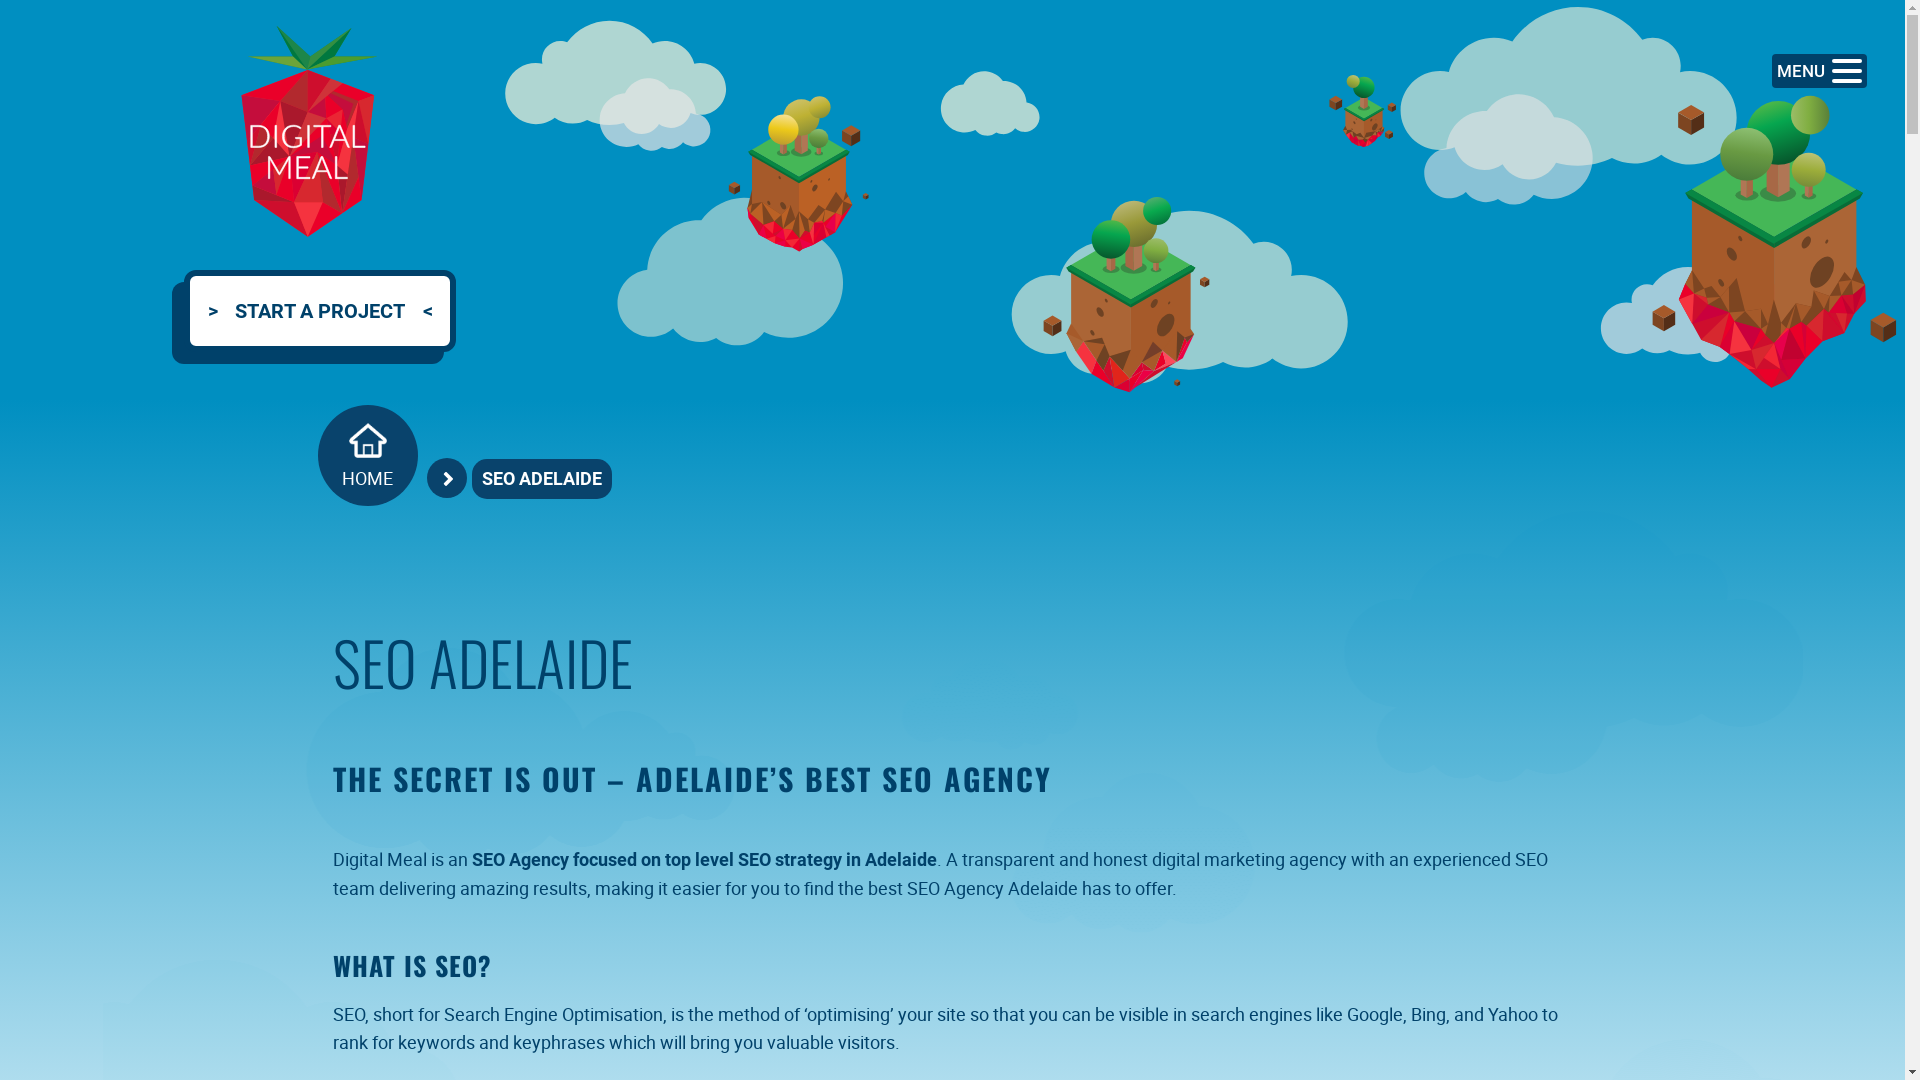  What do you see at coordinates (368, 456) in the screenshot?
I see `HOME` at bounding box center [368, 456].